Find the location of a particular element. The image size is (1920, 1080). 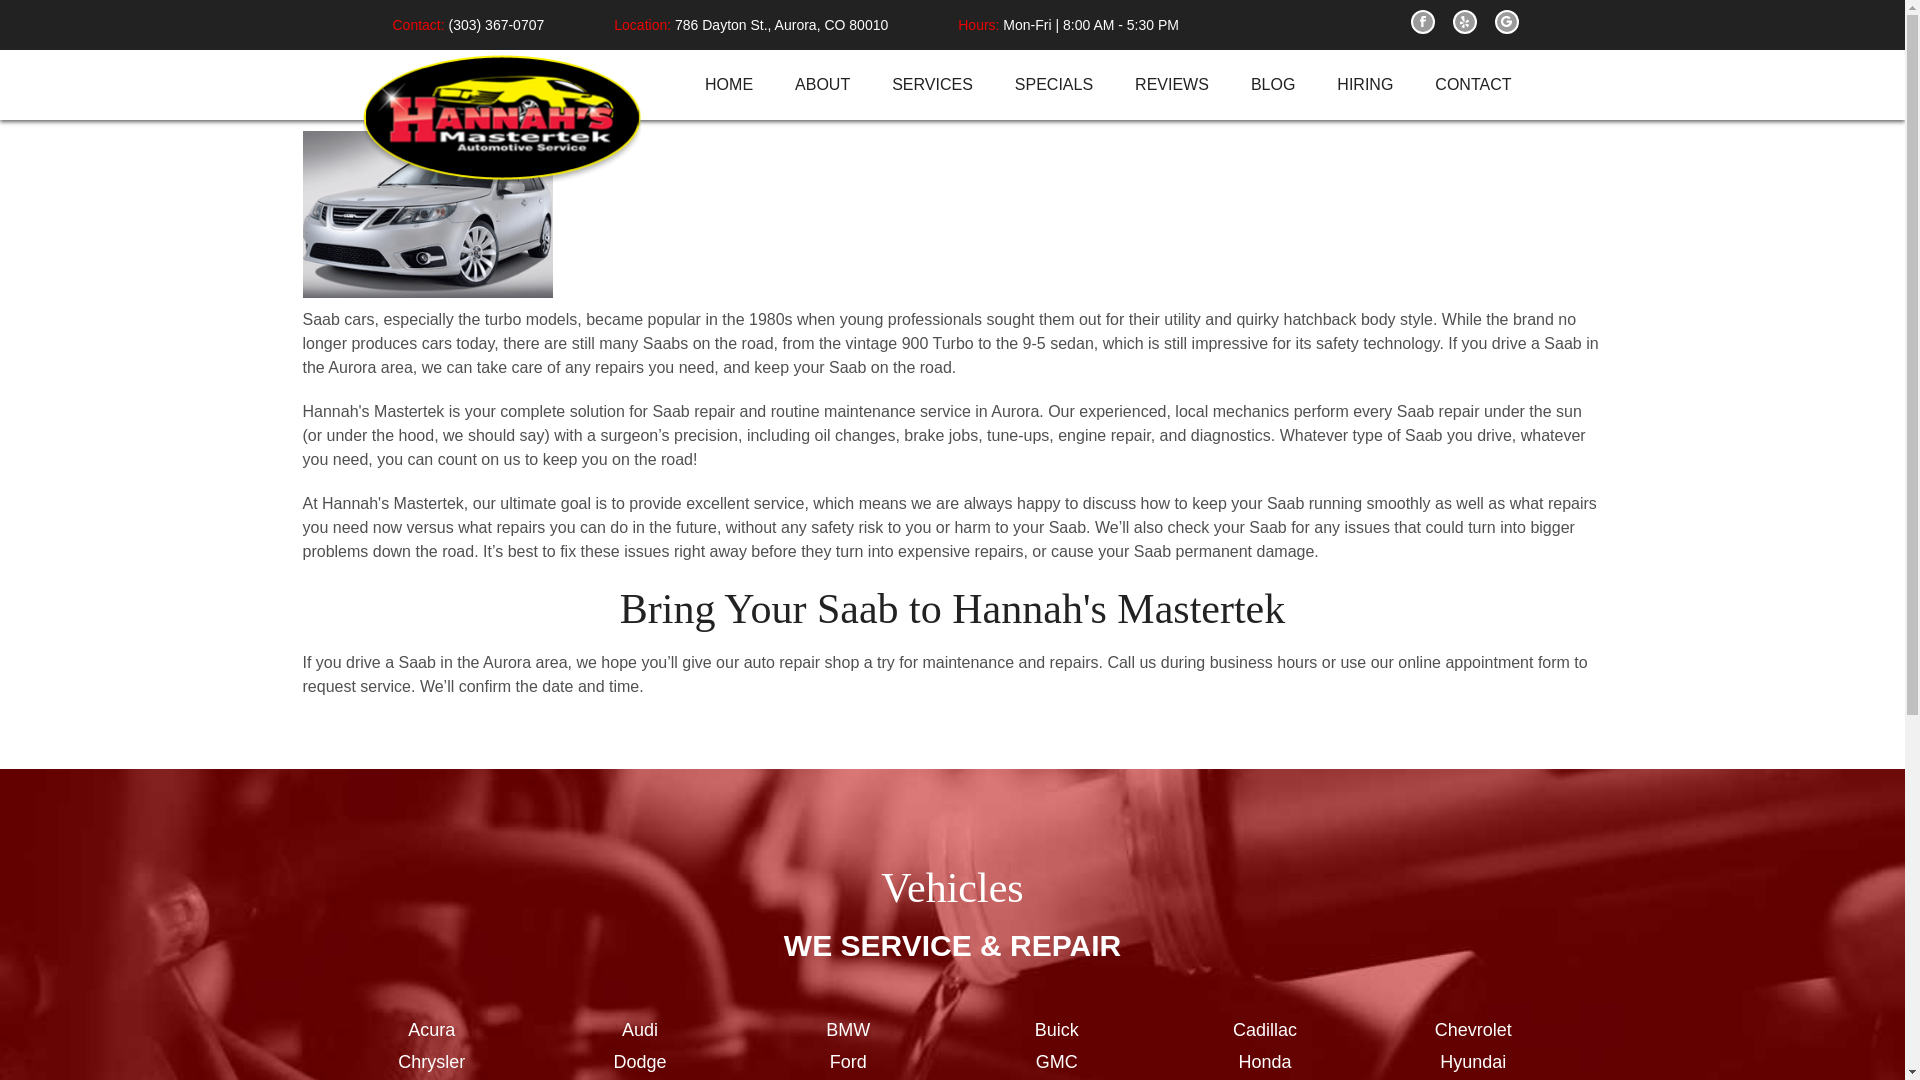

BMW is located at coordinates (848, 1030).